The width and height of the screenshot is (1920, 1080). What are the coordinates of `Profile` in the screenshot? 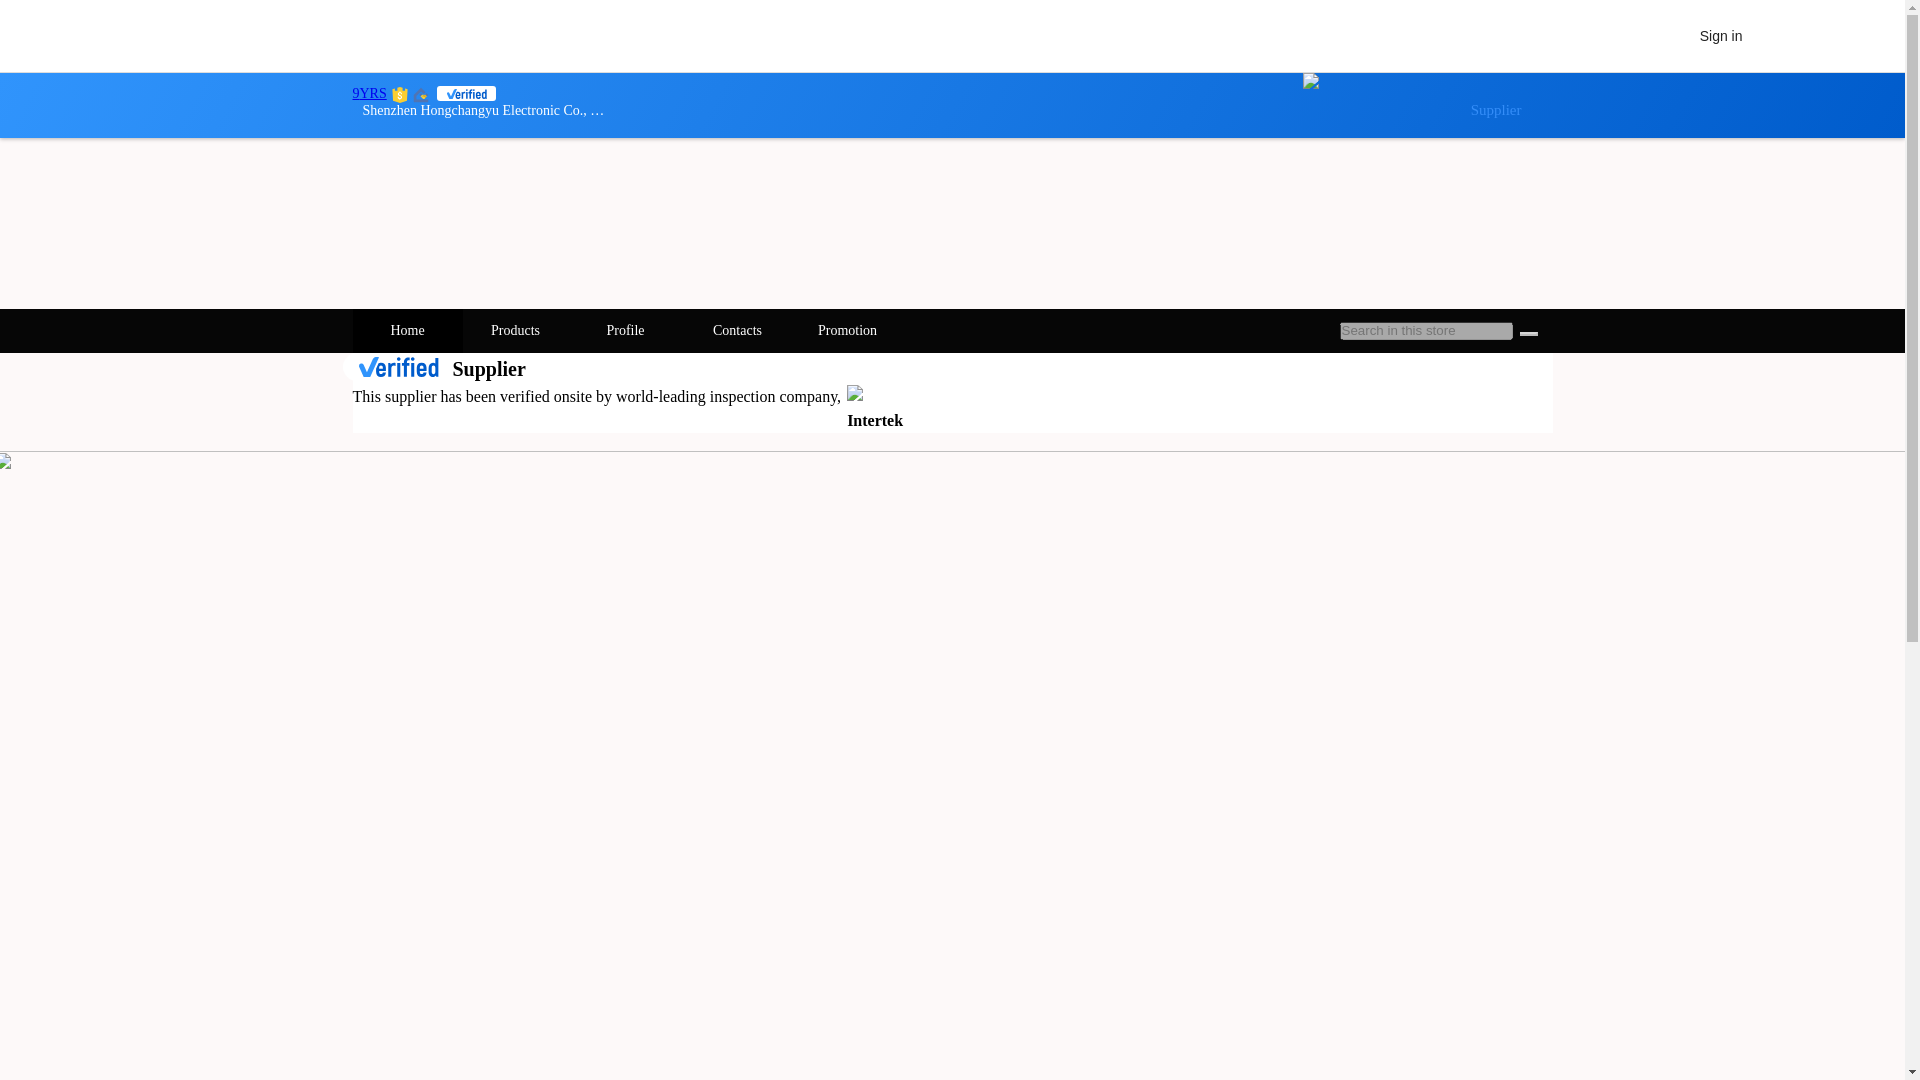 It's located at (626, 330).